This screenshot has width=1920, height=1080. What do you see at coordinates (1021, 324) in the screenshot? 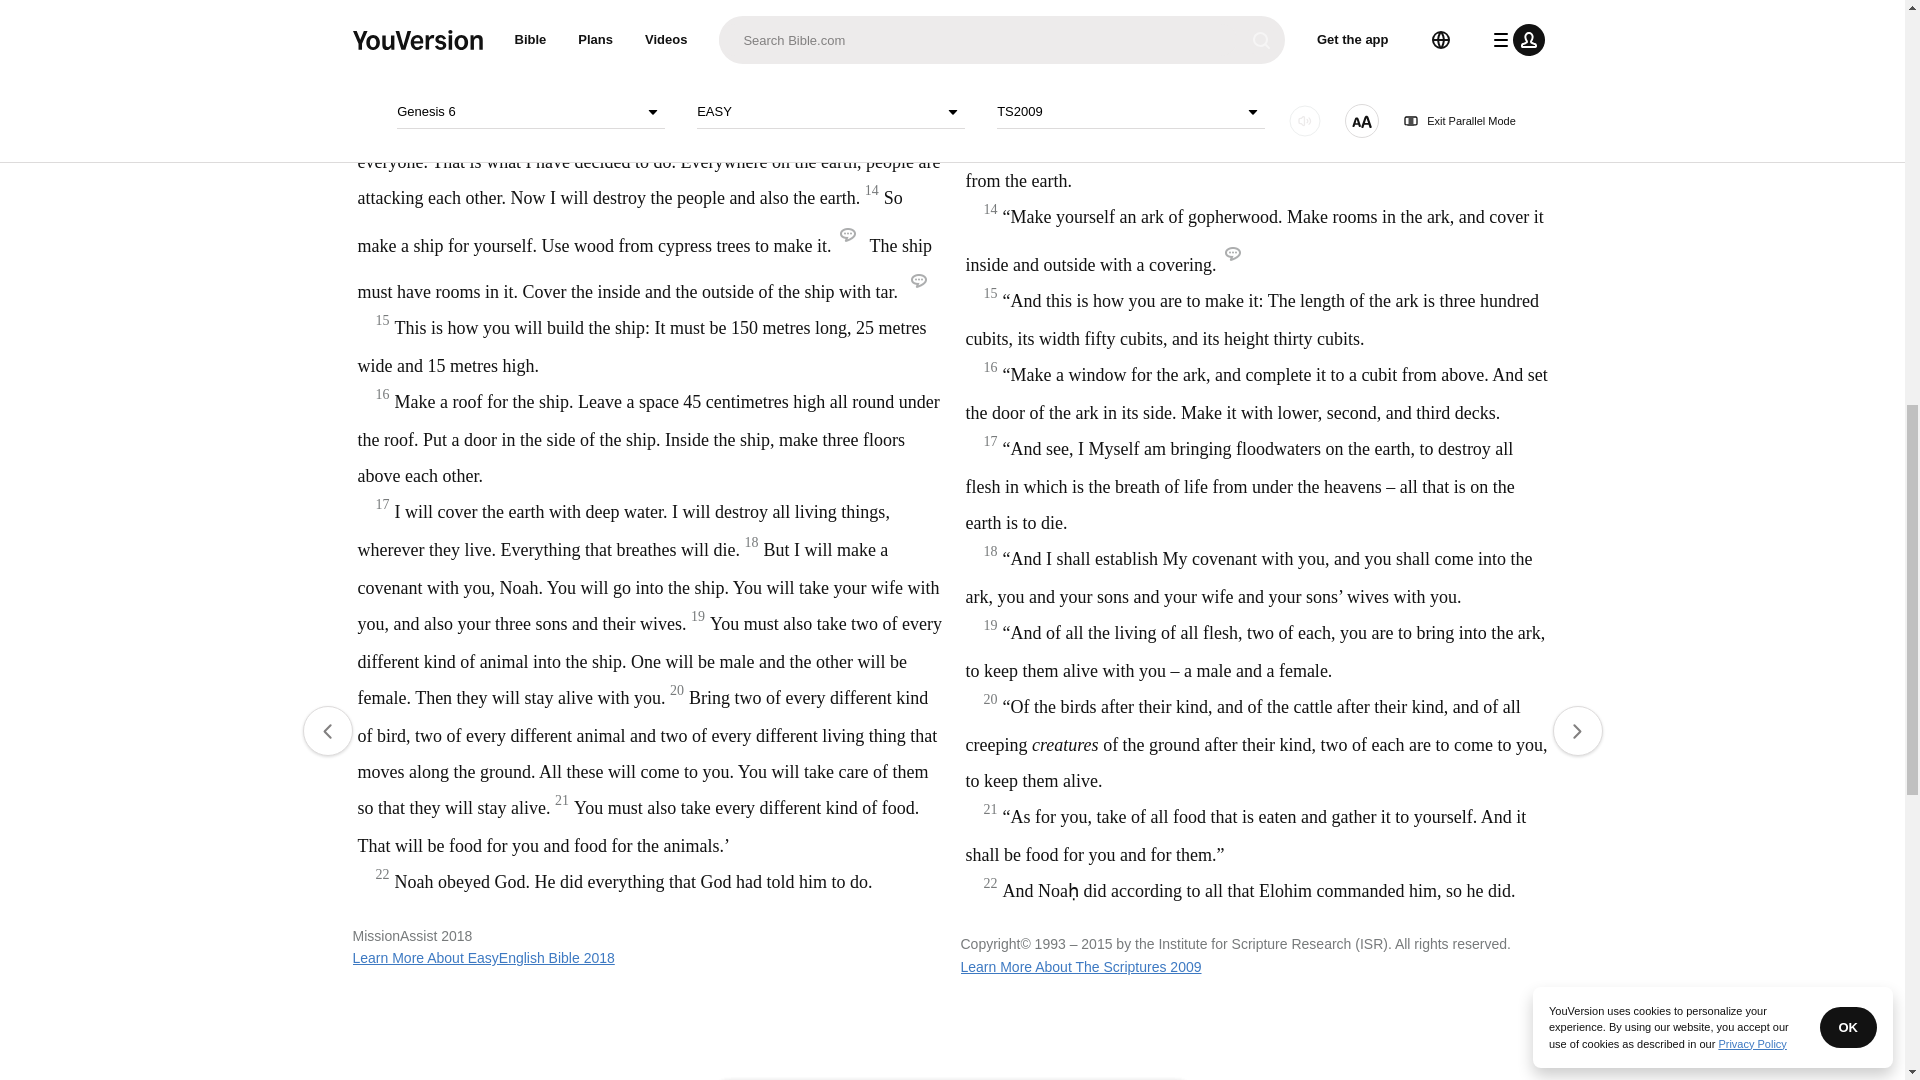
I see `Sign up or sign in` at bounding box center [1021, 324].